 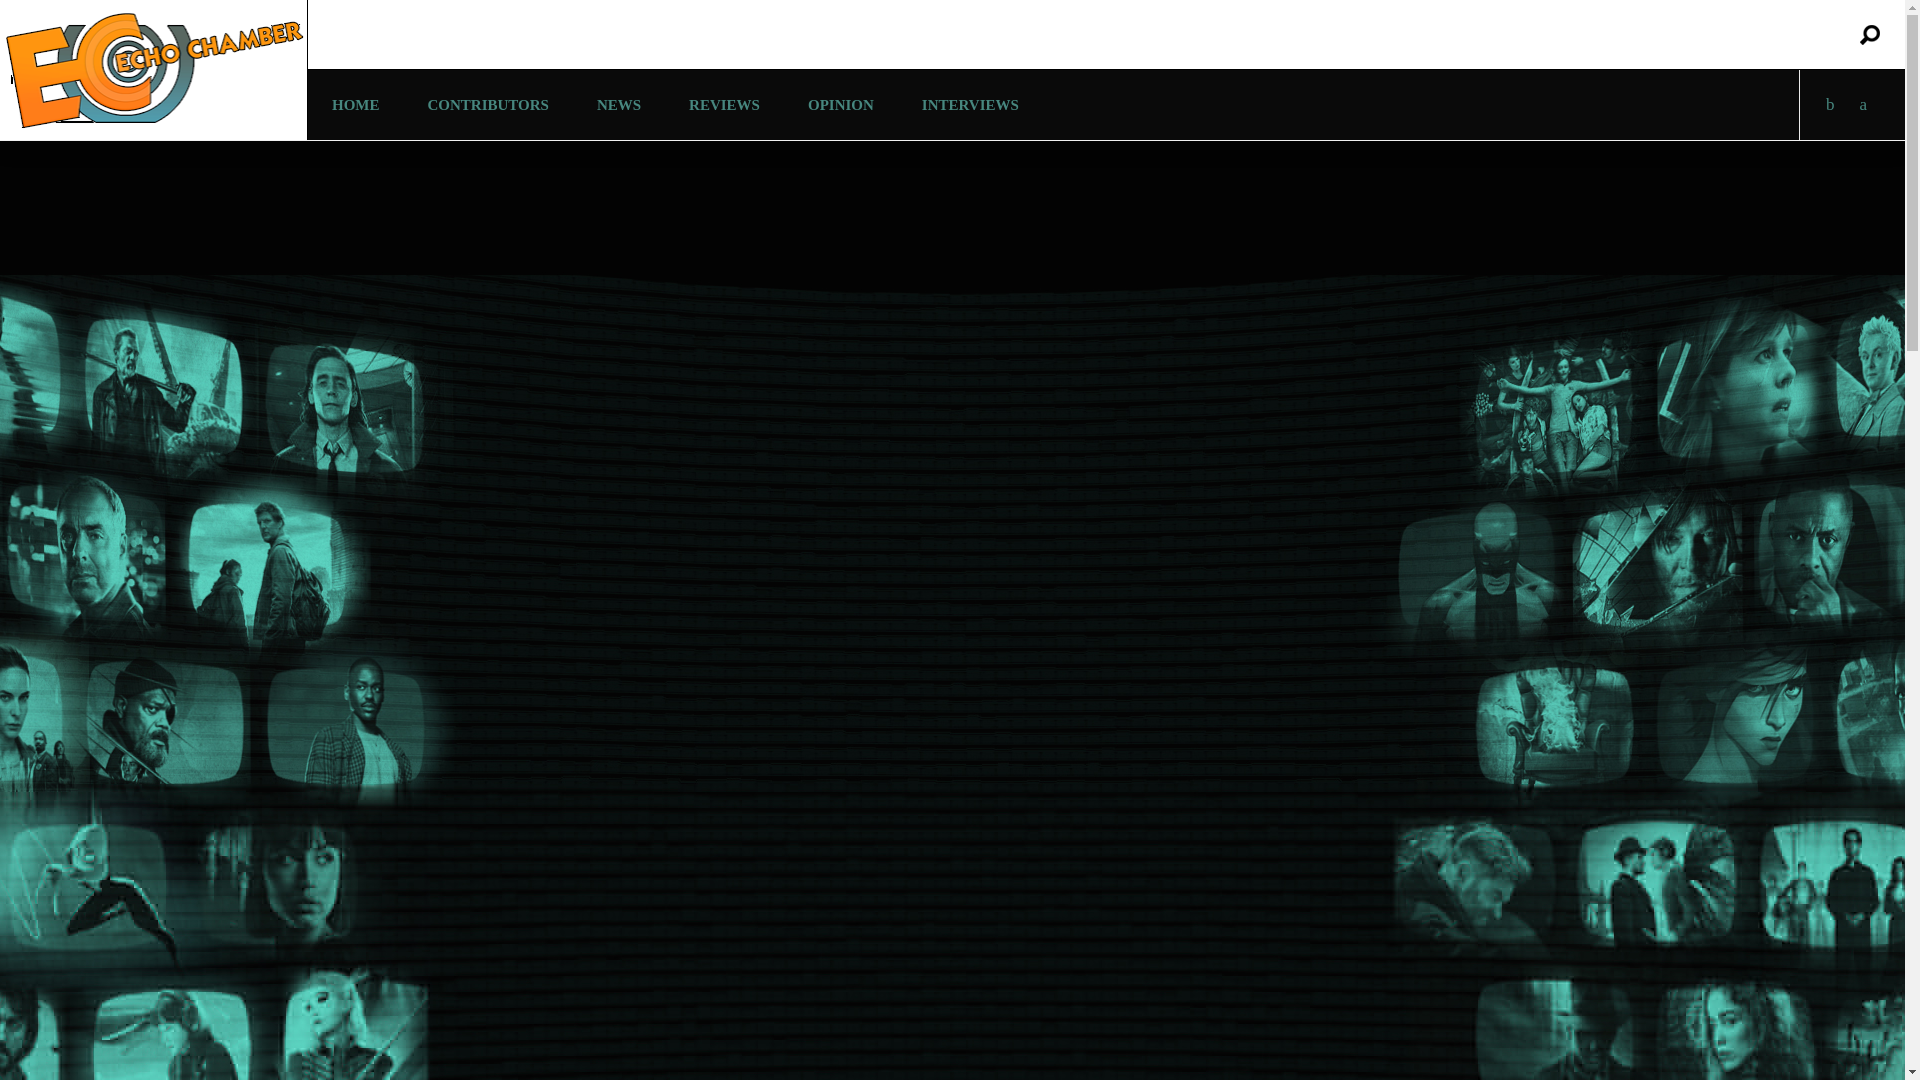 I want to click on Interviews, so click(x=970, y=105).